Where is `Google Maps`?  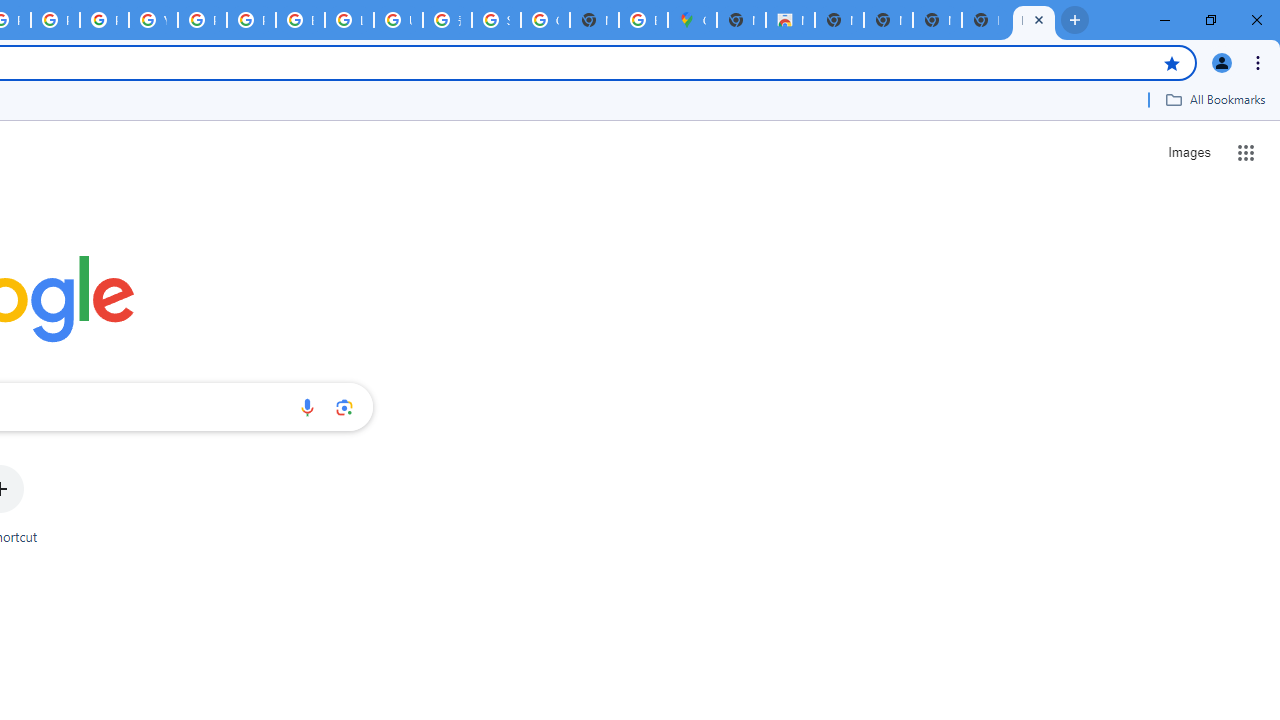 Google Maps is located at coordinates (692, 20).